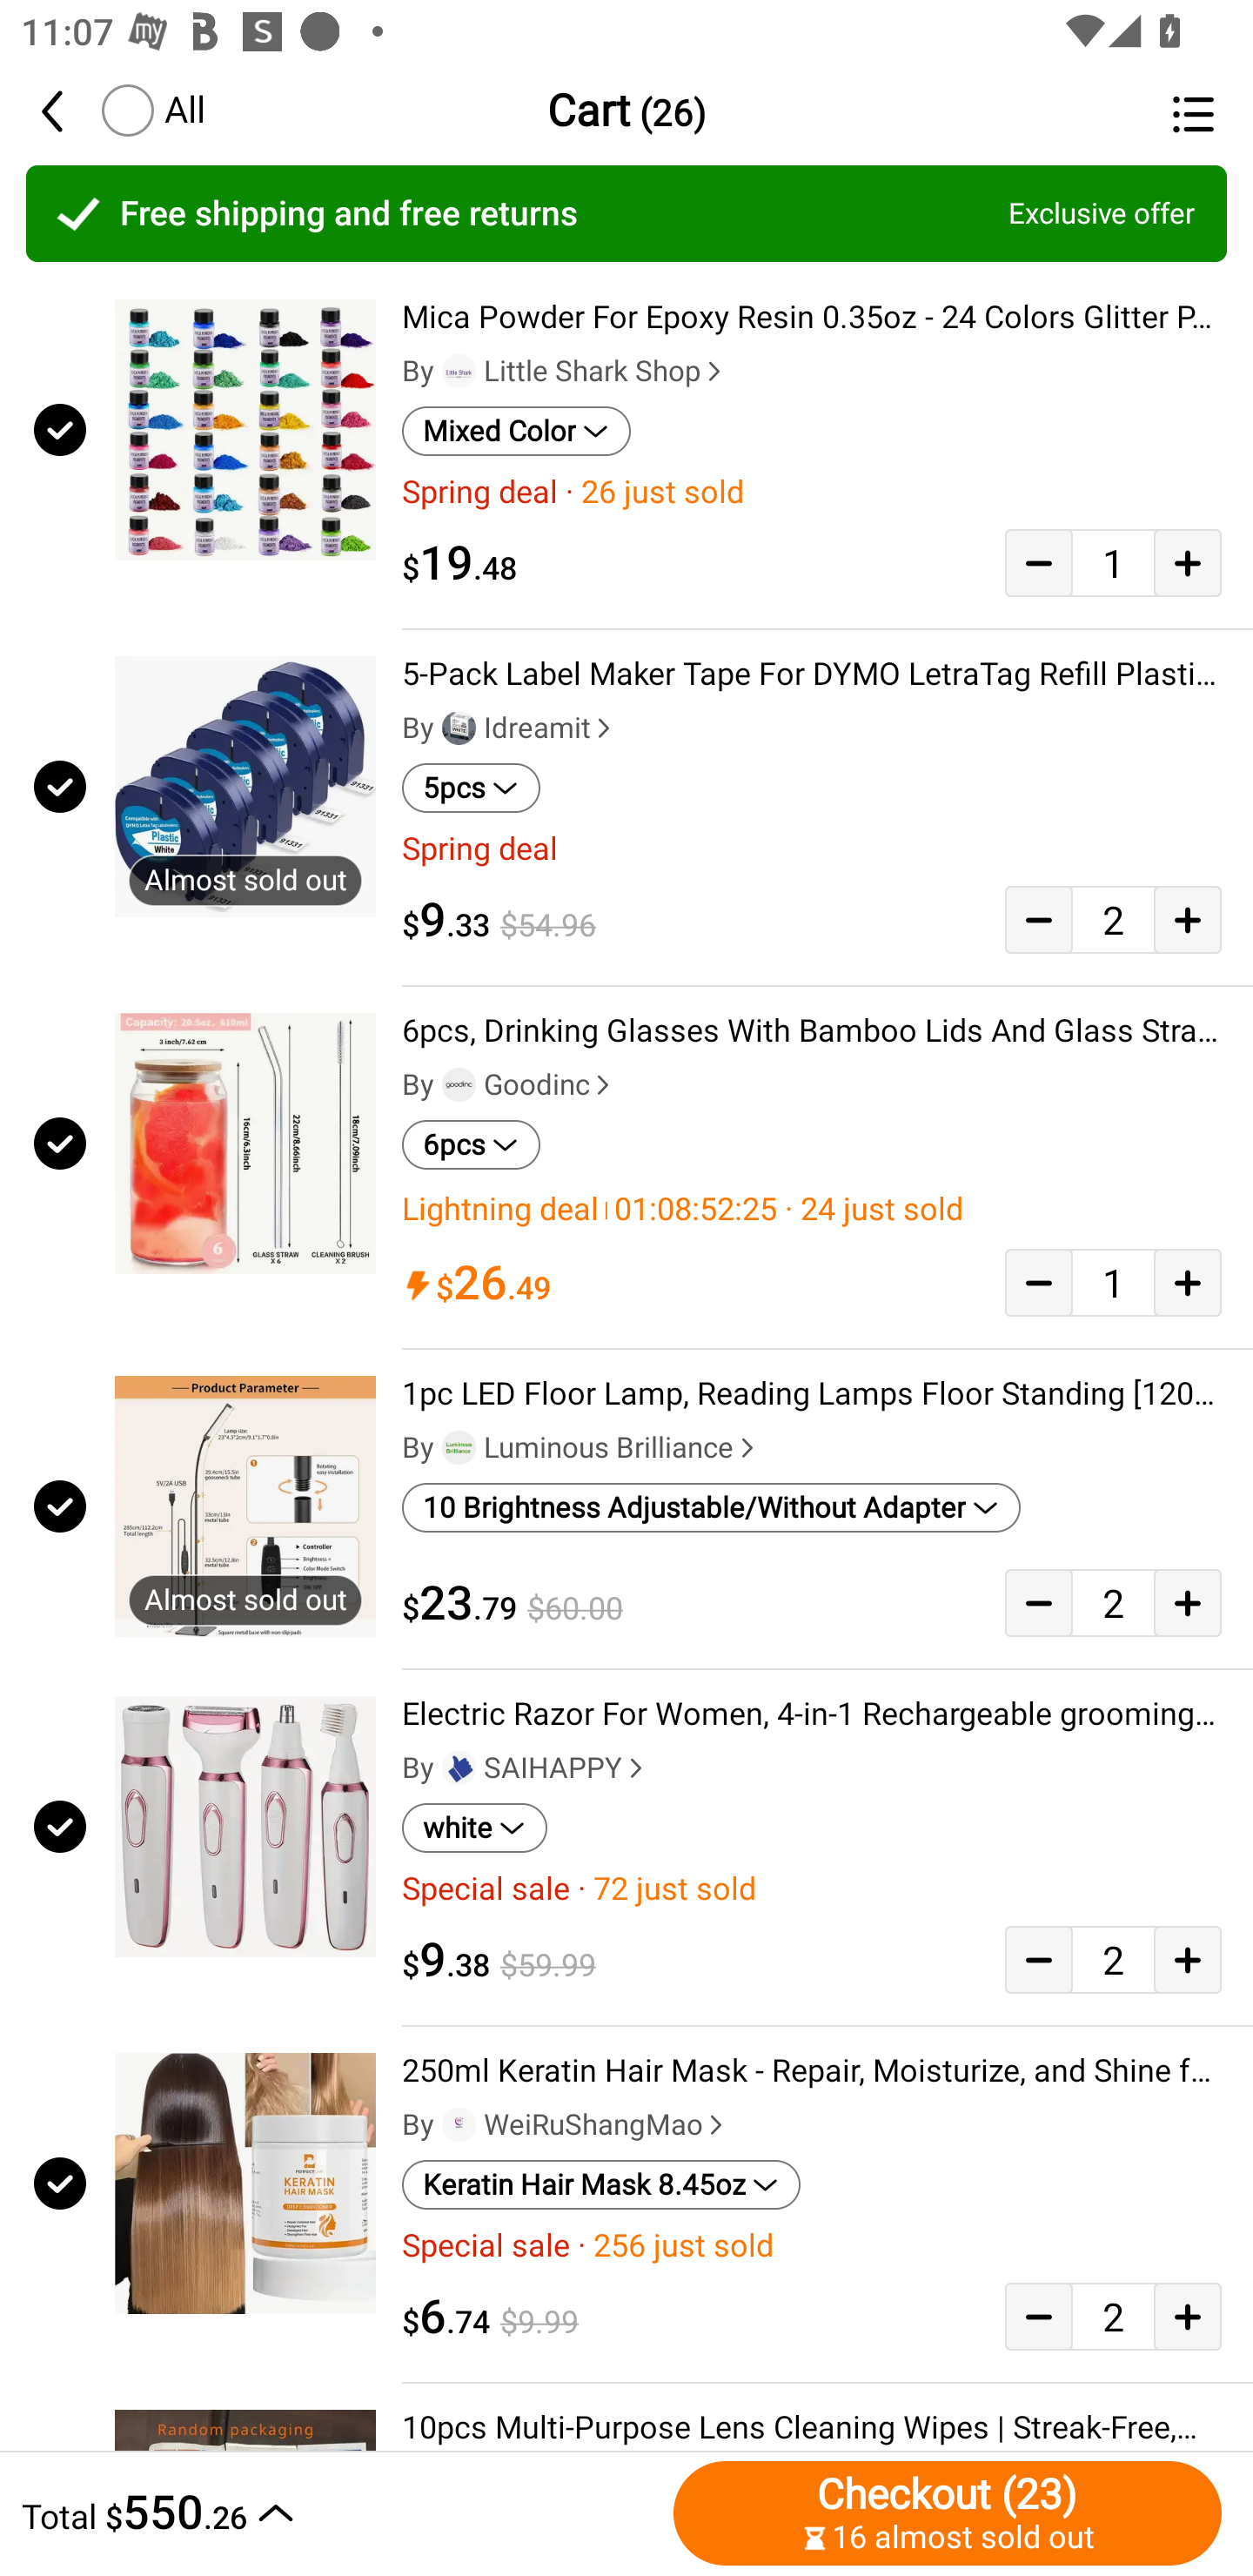 Image resolution: width=1253 pixels, height=2576 pixels. Describe the element at coordinates (1113, 562) in the screenshot. I see `1` at that location.